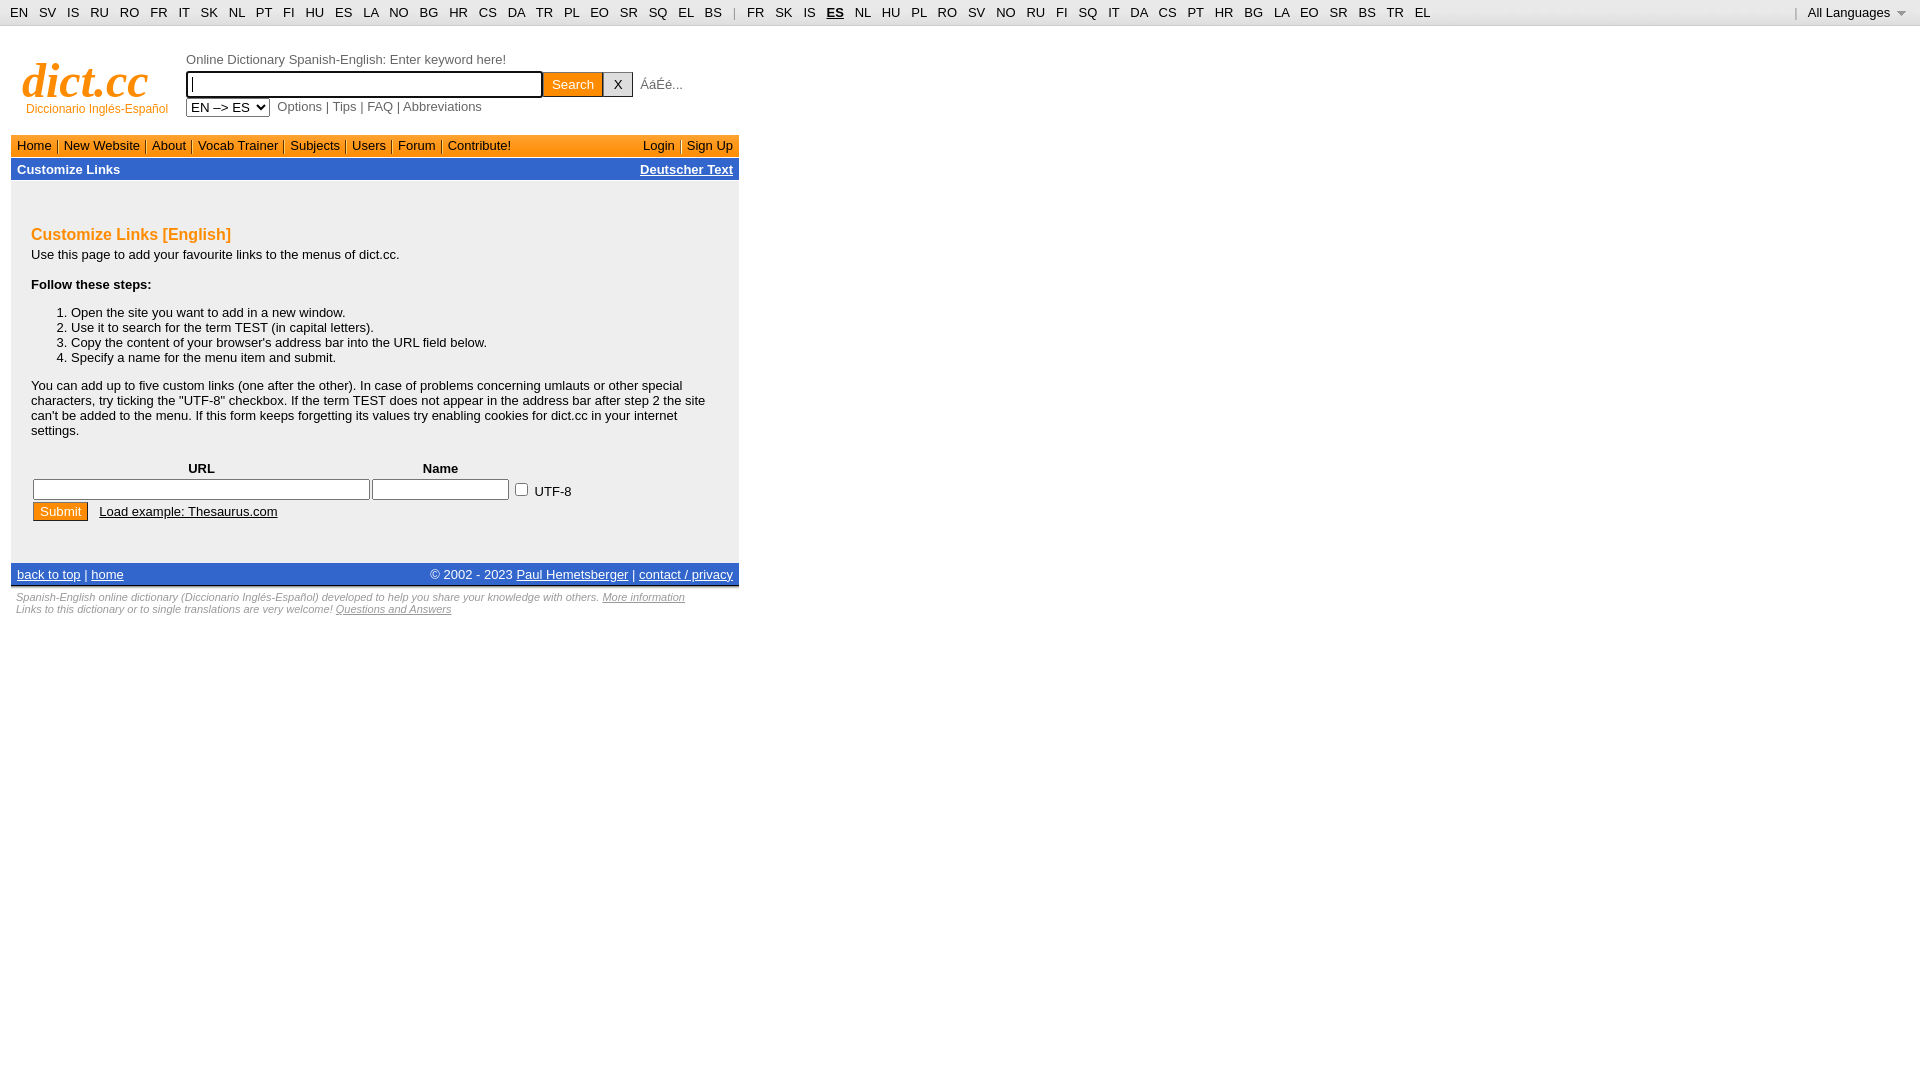  I want to click on Contribute!, so click(480, 146).